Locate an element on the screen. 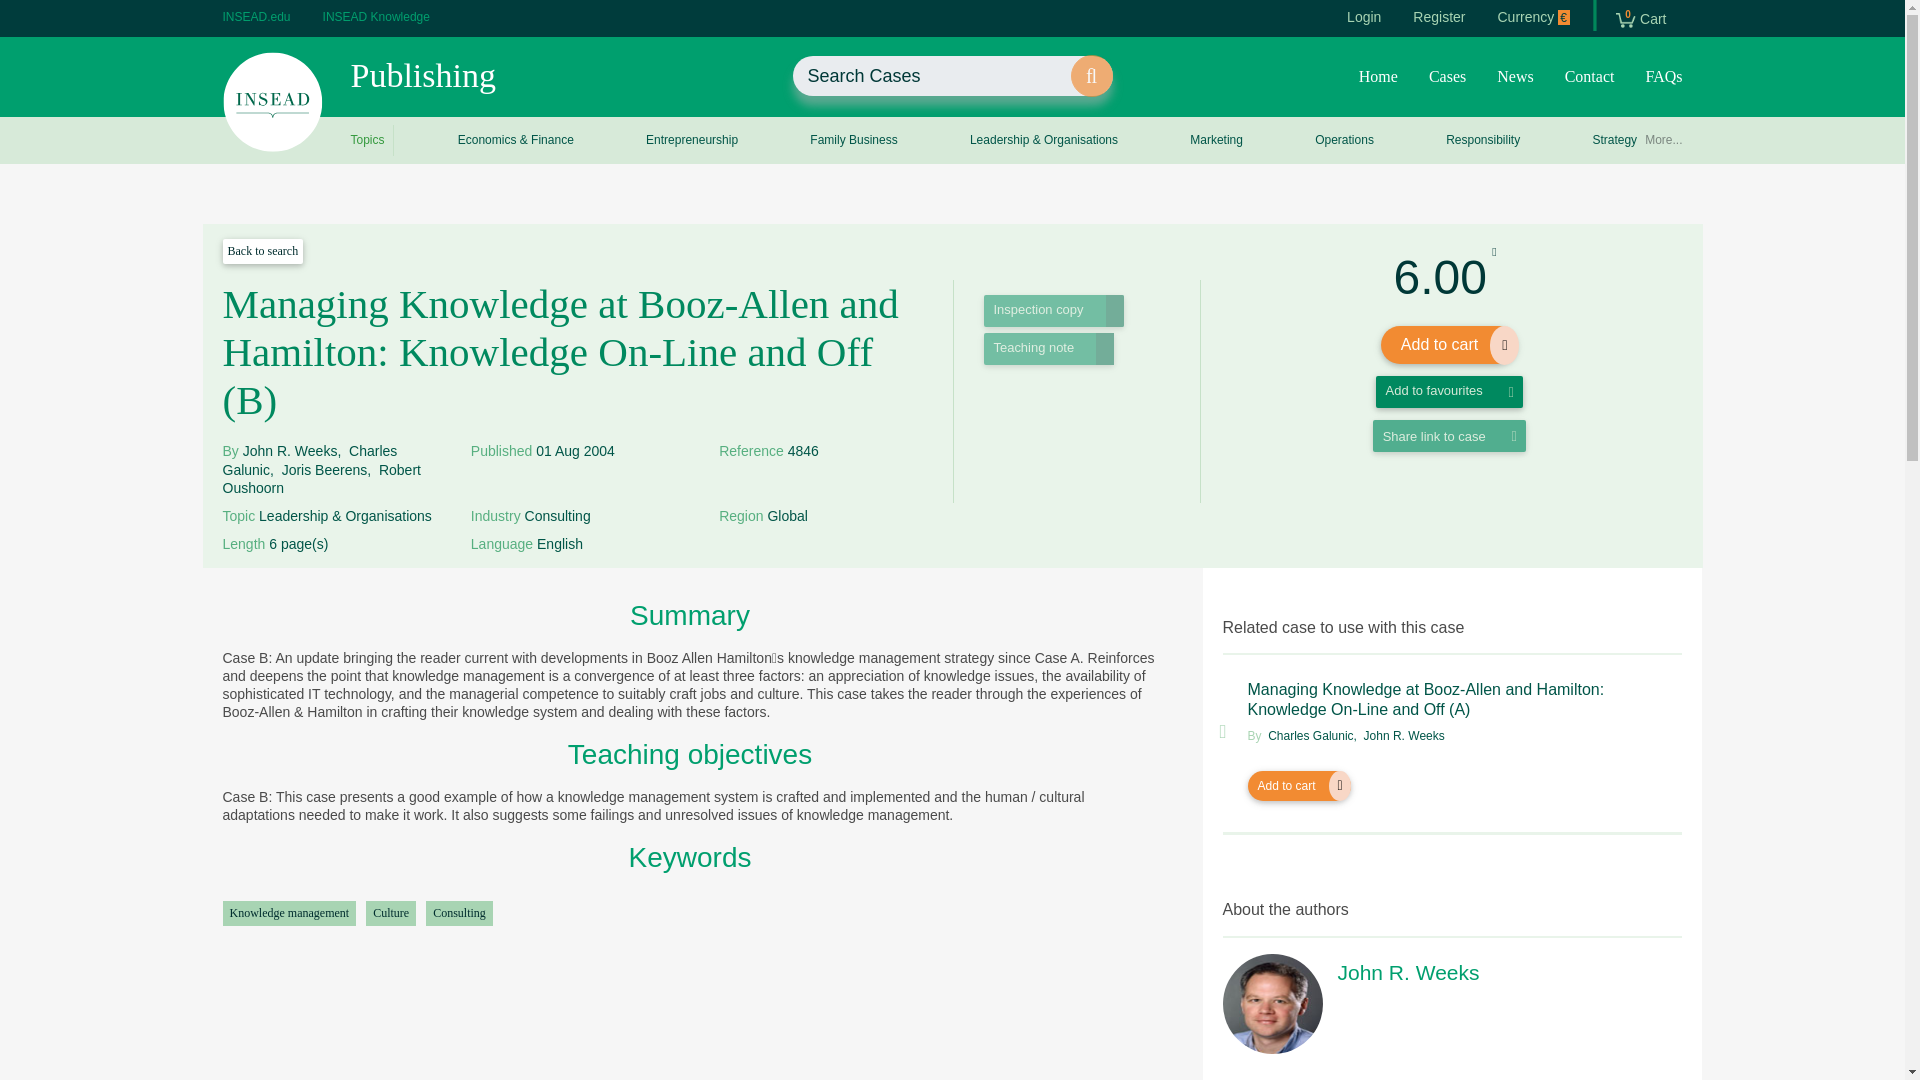 Image resolution: width=1920 pixels, height=1080 pixels. Operations is located at coordinates (1447, 78).